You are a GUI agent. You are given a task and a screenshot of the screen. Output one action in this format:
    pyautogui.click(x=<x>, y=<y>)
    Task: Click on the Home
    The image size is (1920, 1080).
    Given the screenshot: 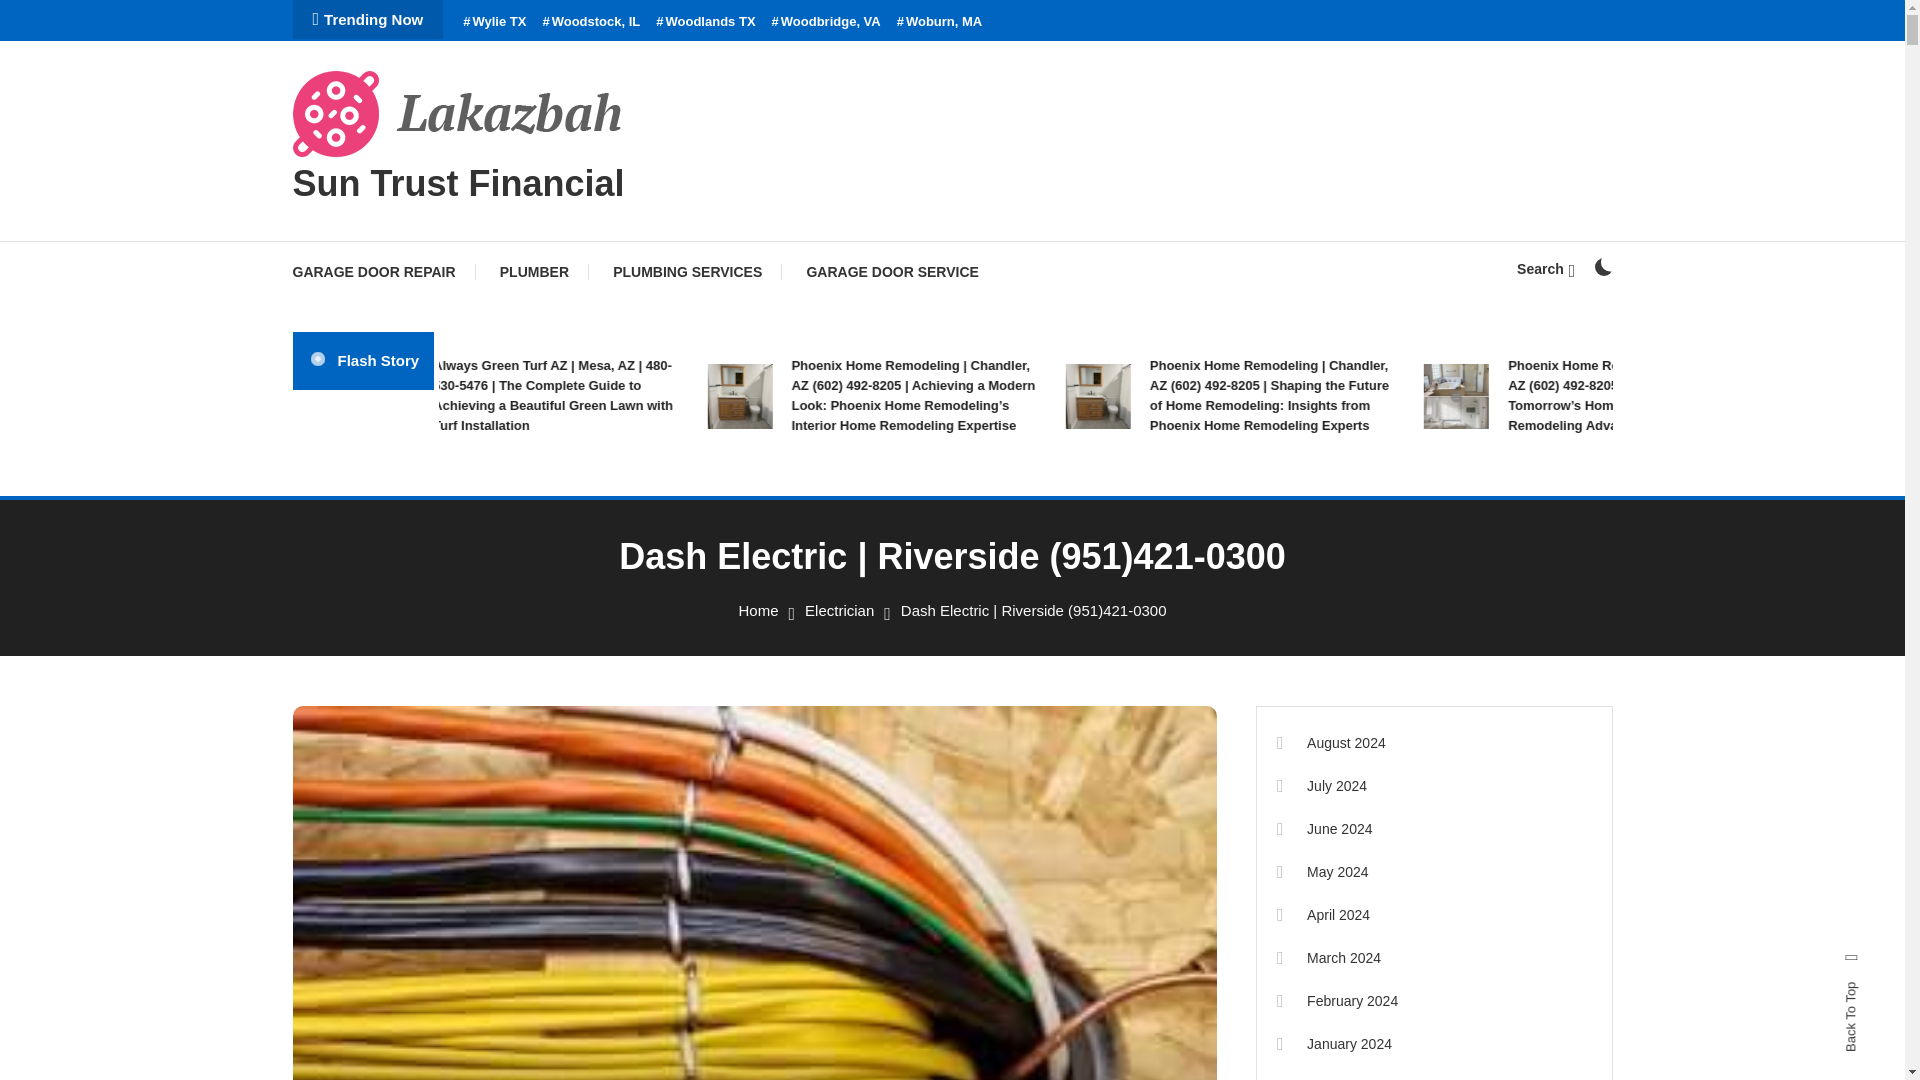 What is the action you would take?
    pyautogui.click(x=757, y=610)
    